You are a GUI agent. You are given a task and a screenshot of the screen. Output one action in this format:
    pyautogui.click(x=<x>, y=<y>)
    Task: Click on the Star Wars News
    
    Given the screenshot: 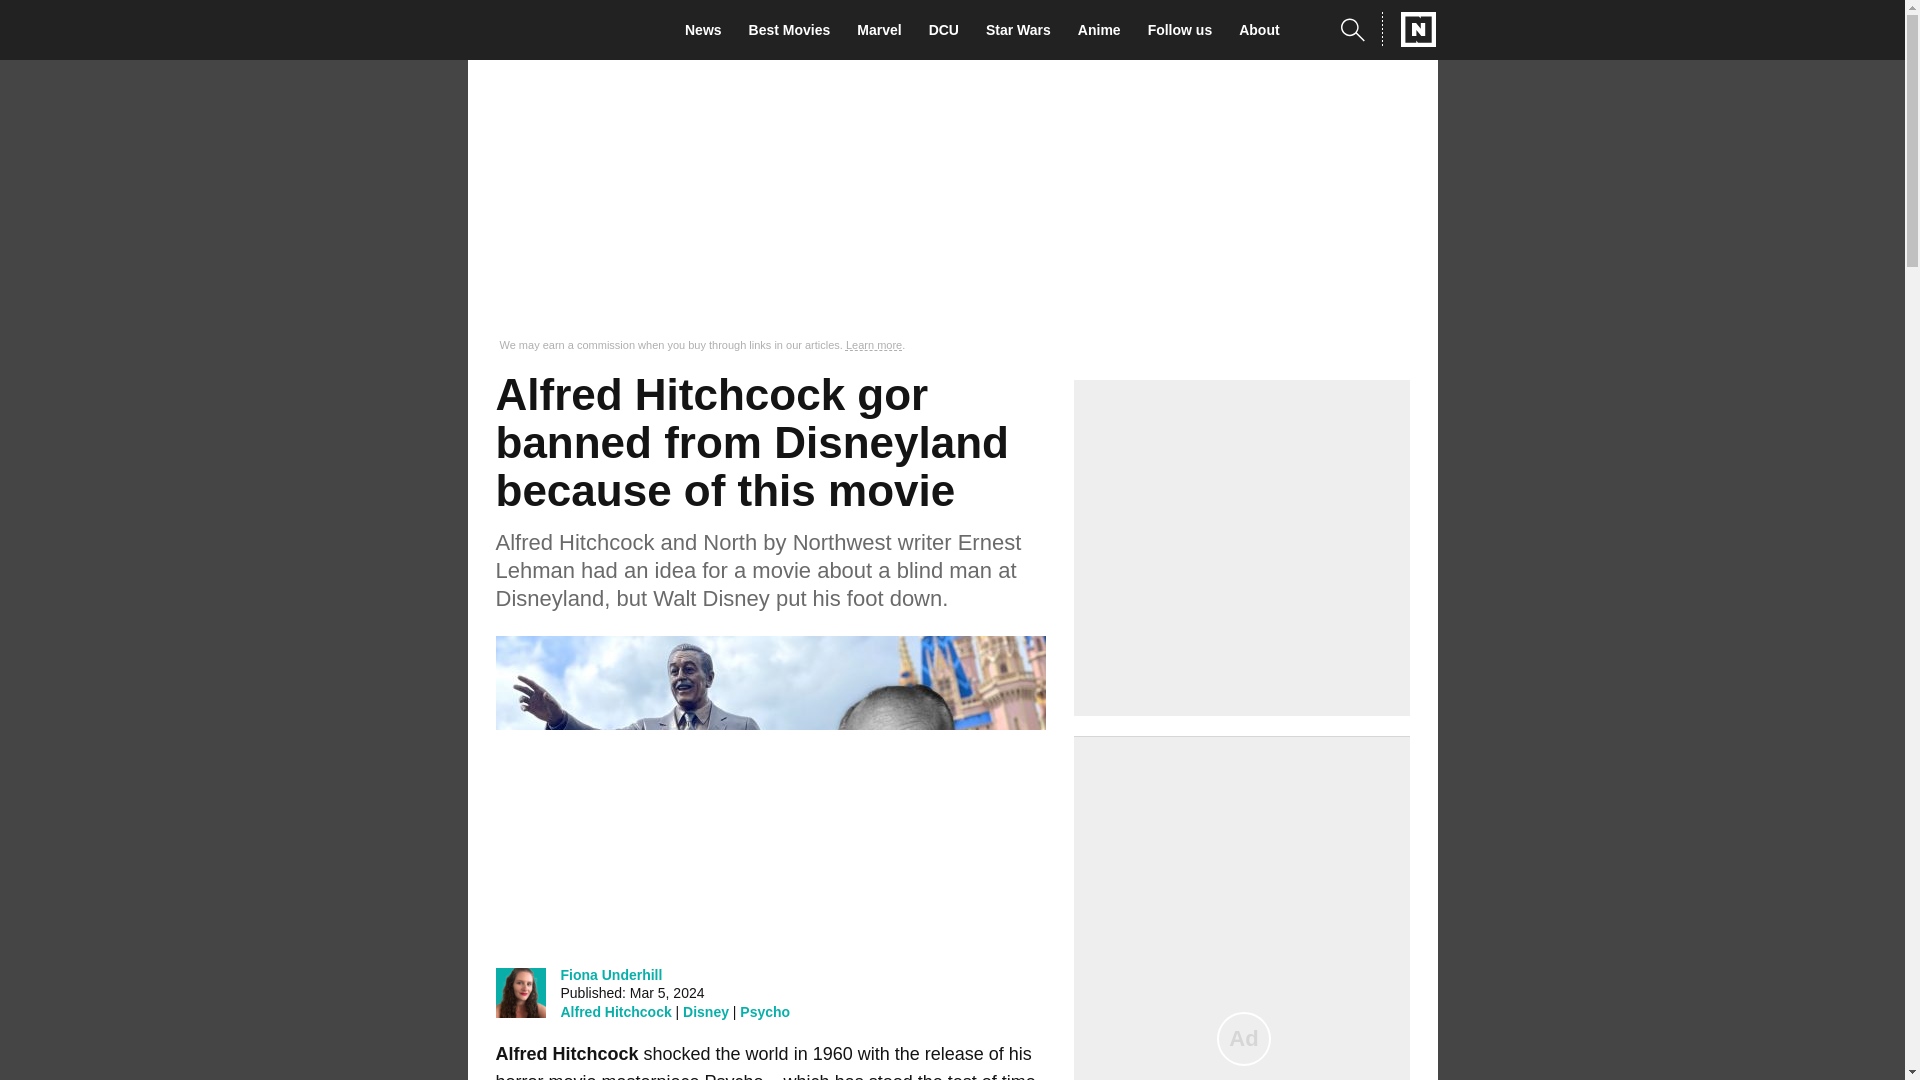 What is the action you would take?
    pyautogui.click(x=1024, y=30)
    